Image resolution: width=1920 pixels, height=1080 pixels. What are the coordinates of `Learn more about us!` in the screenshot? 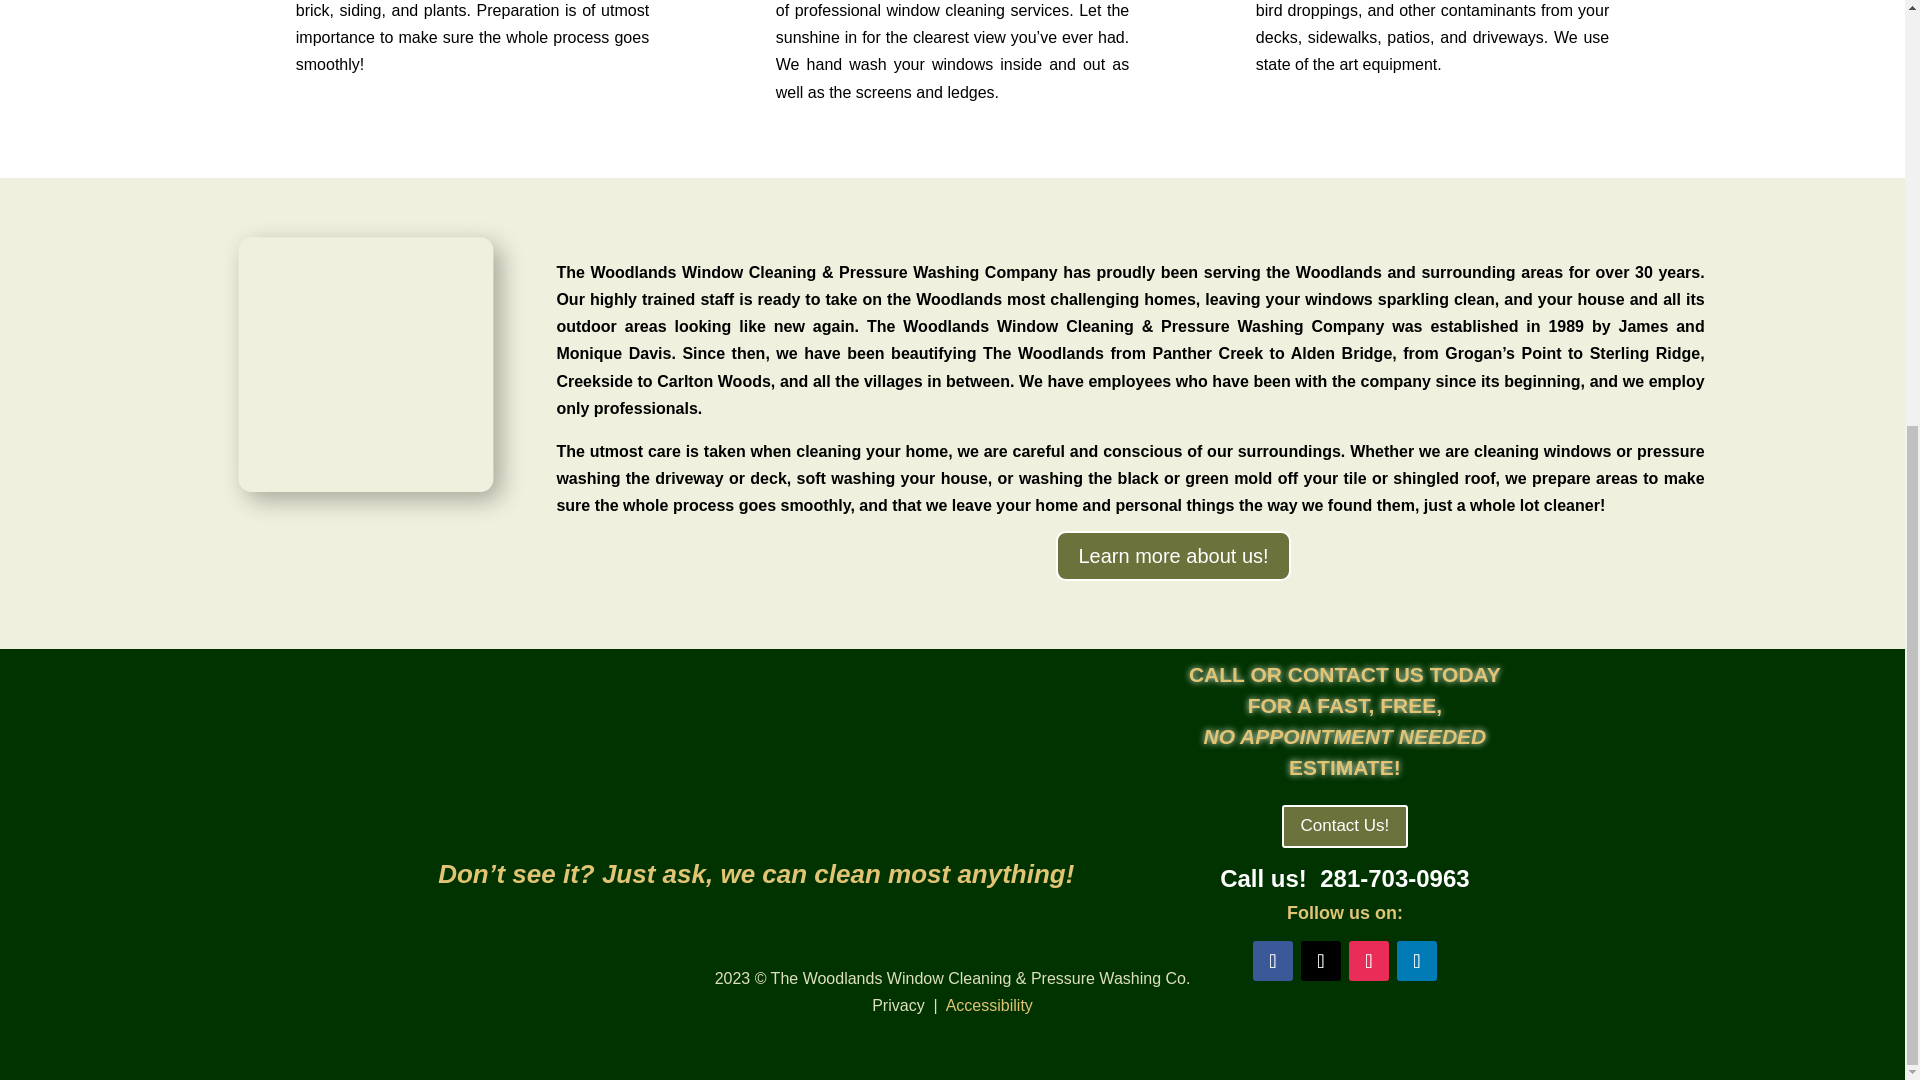 It's located at (1173, 556).